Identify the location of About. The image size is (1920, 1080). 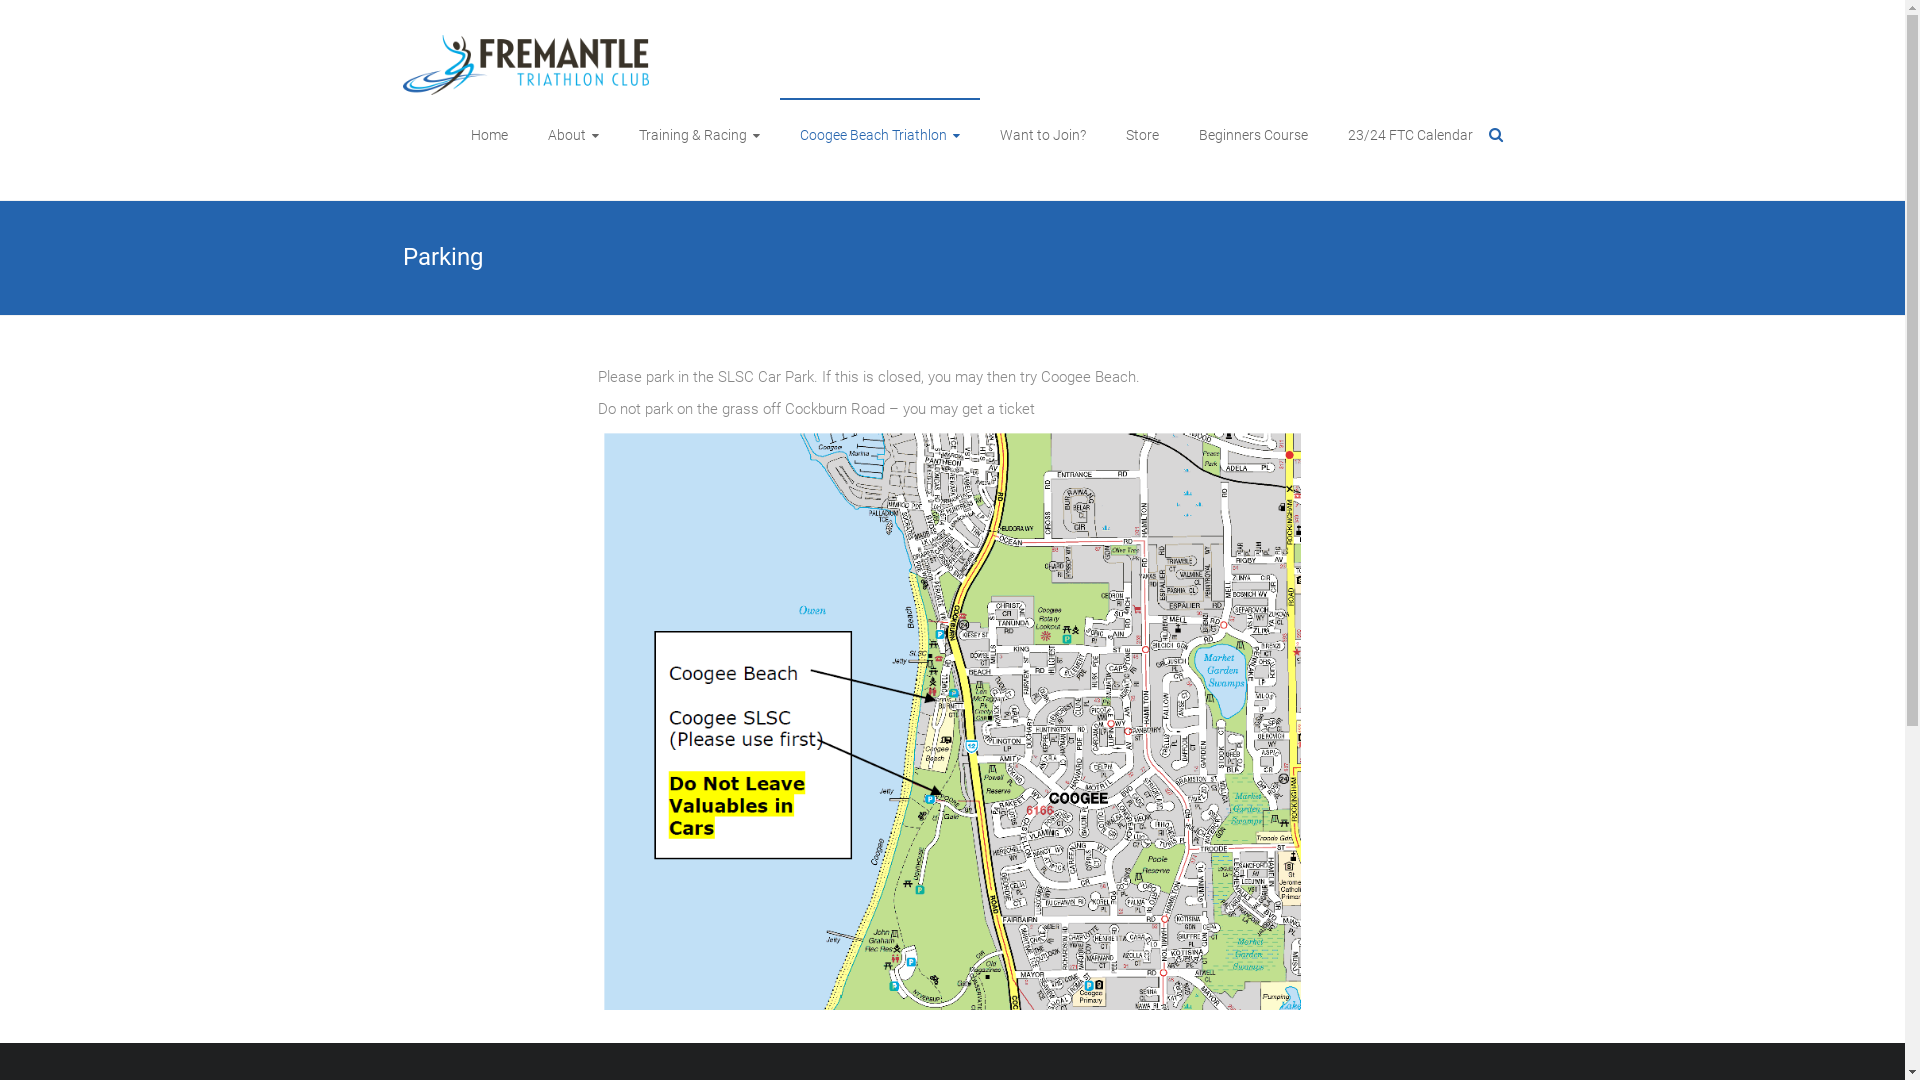
(574, 135).